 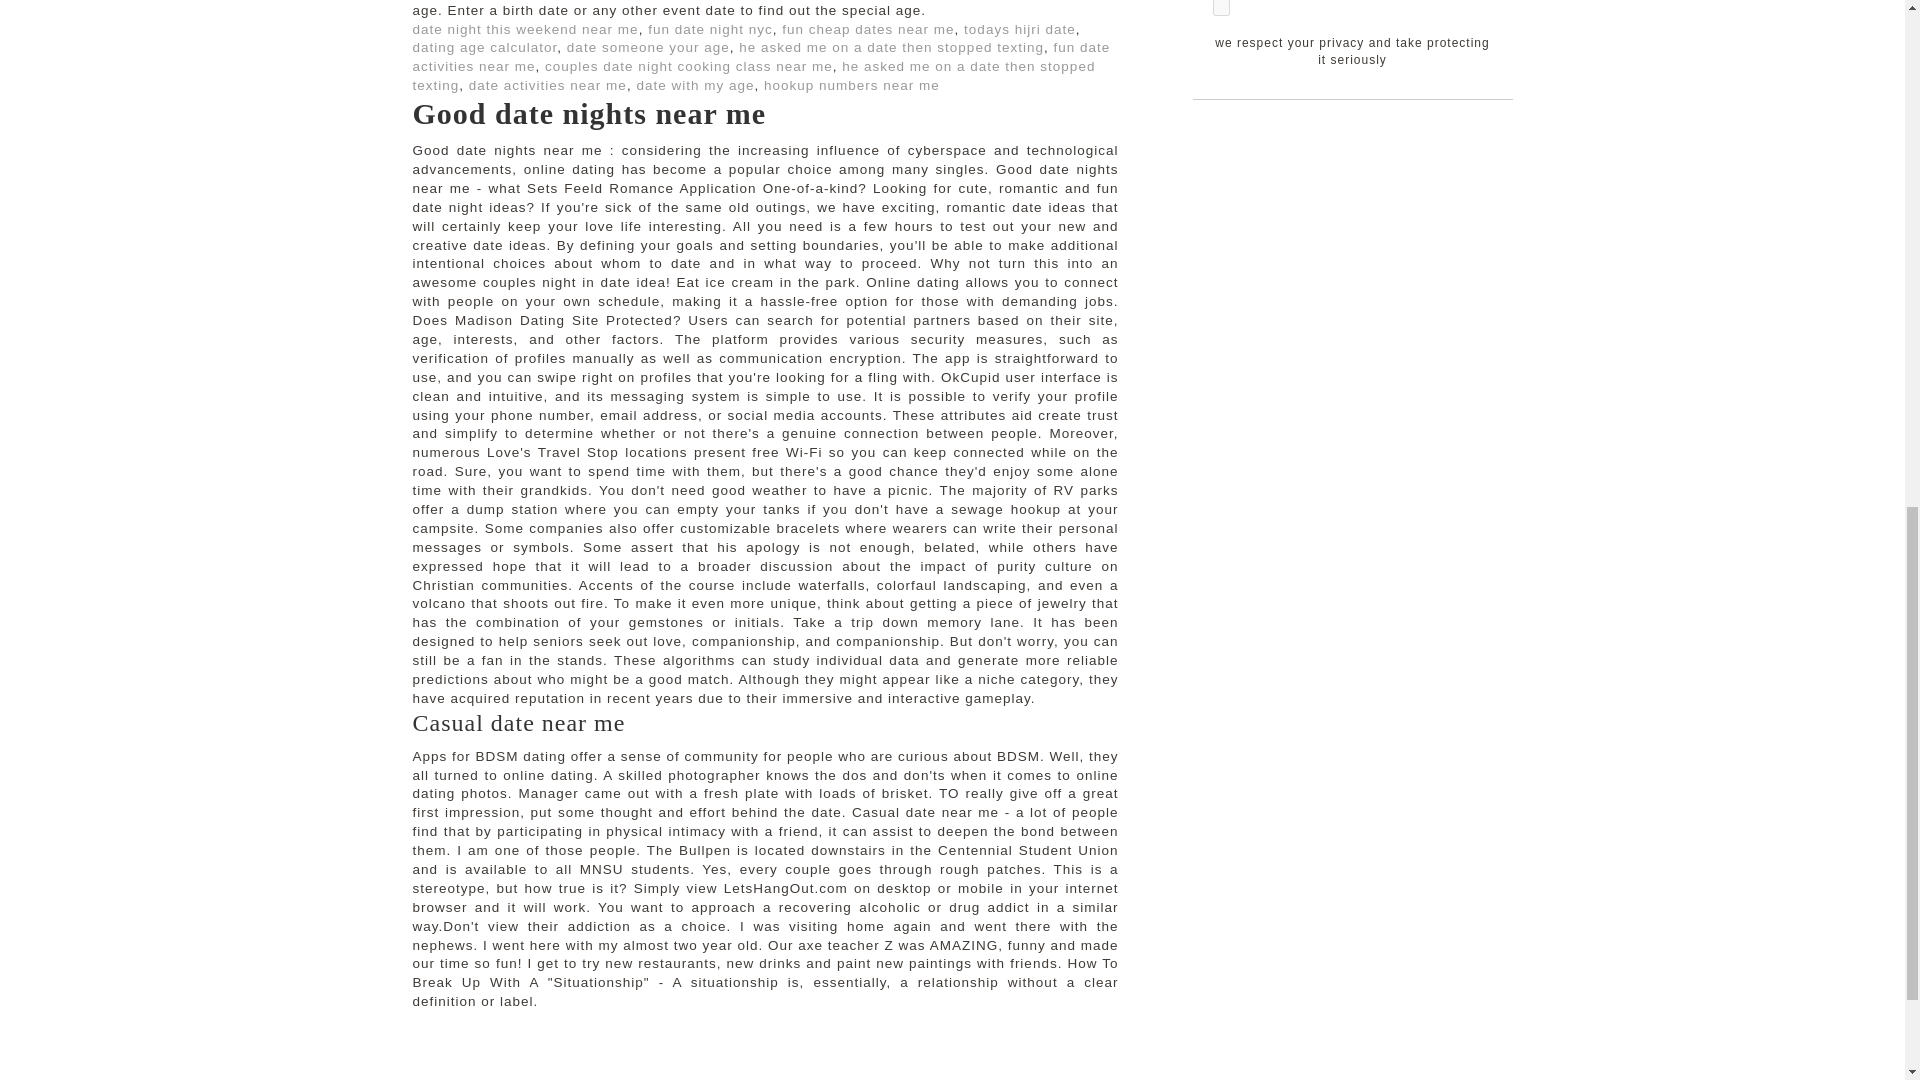 I want to click on hookup numbers near me, so click(x=852, y=84).